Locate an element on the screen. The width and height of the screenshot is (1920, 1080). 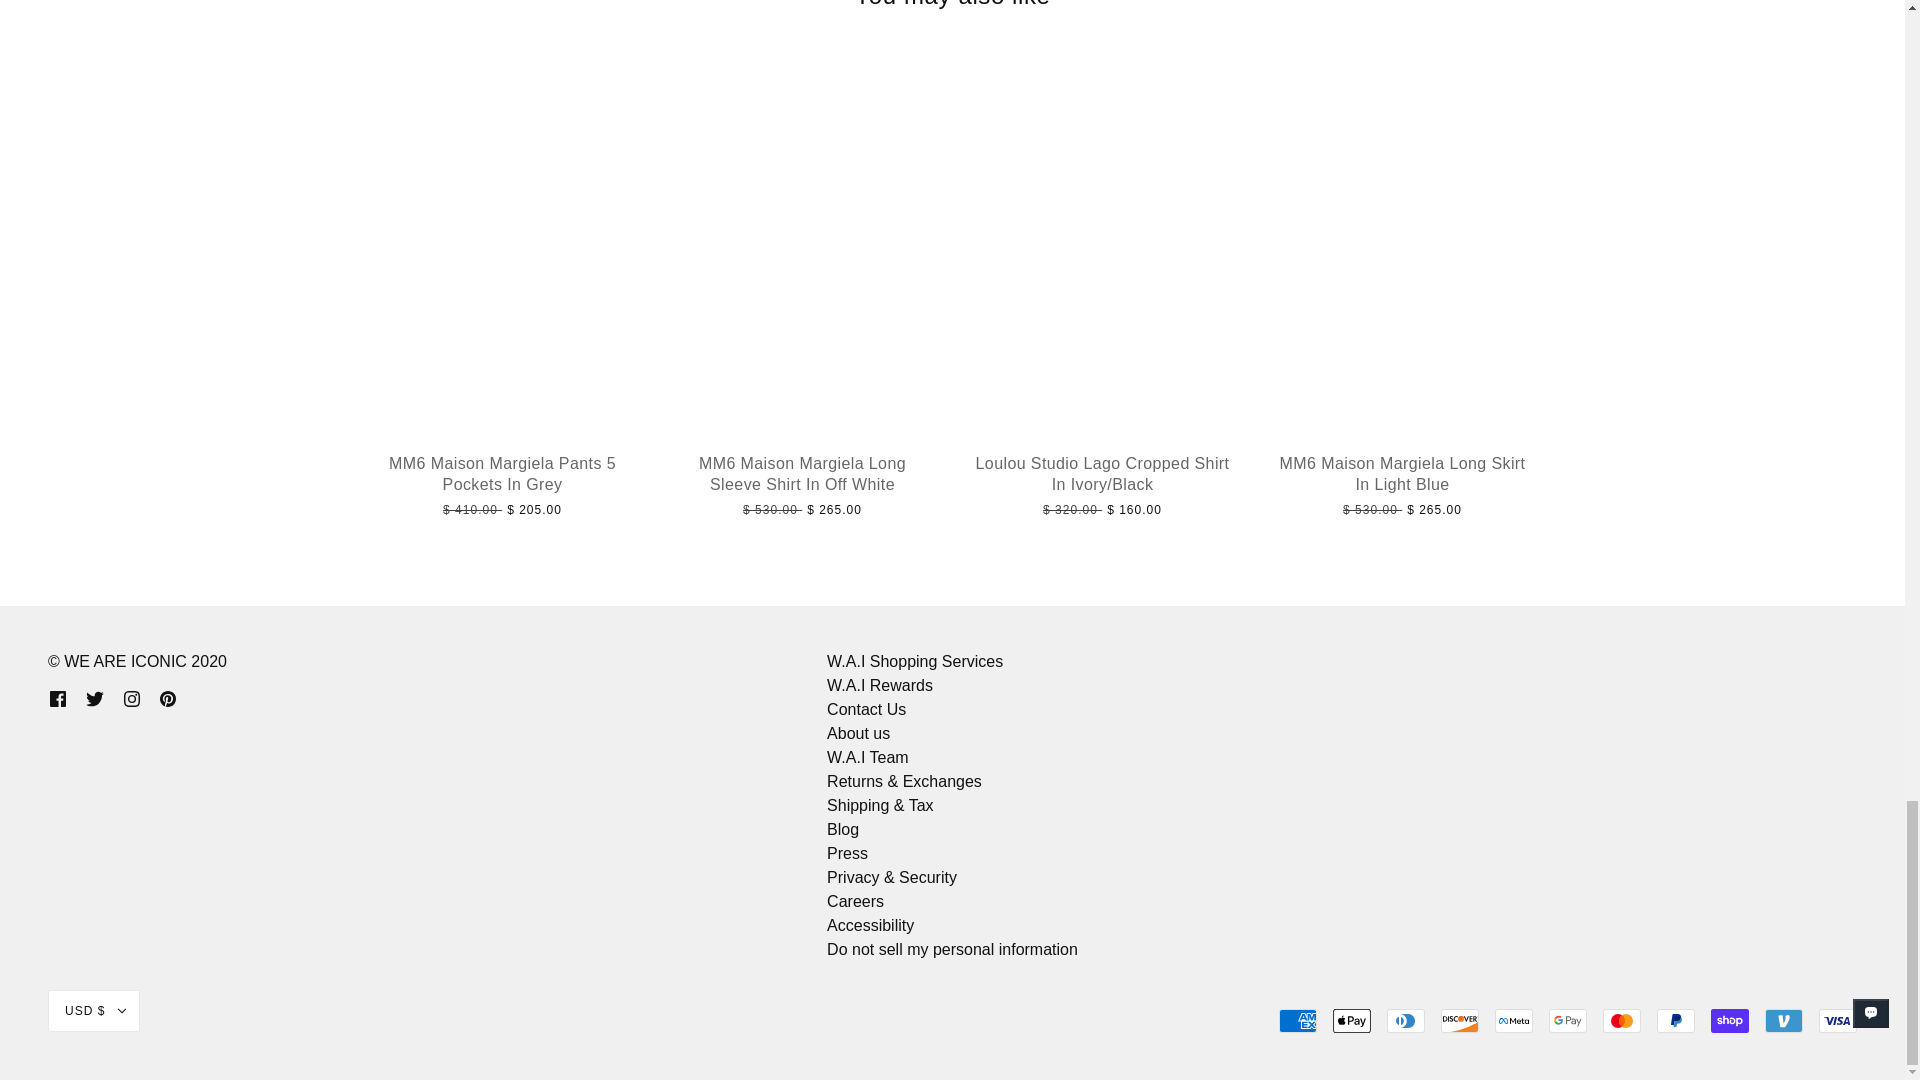
Visa is located at coordinates (1837, 1020).